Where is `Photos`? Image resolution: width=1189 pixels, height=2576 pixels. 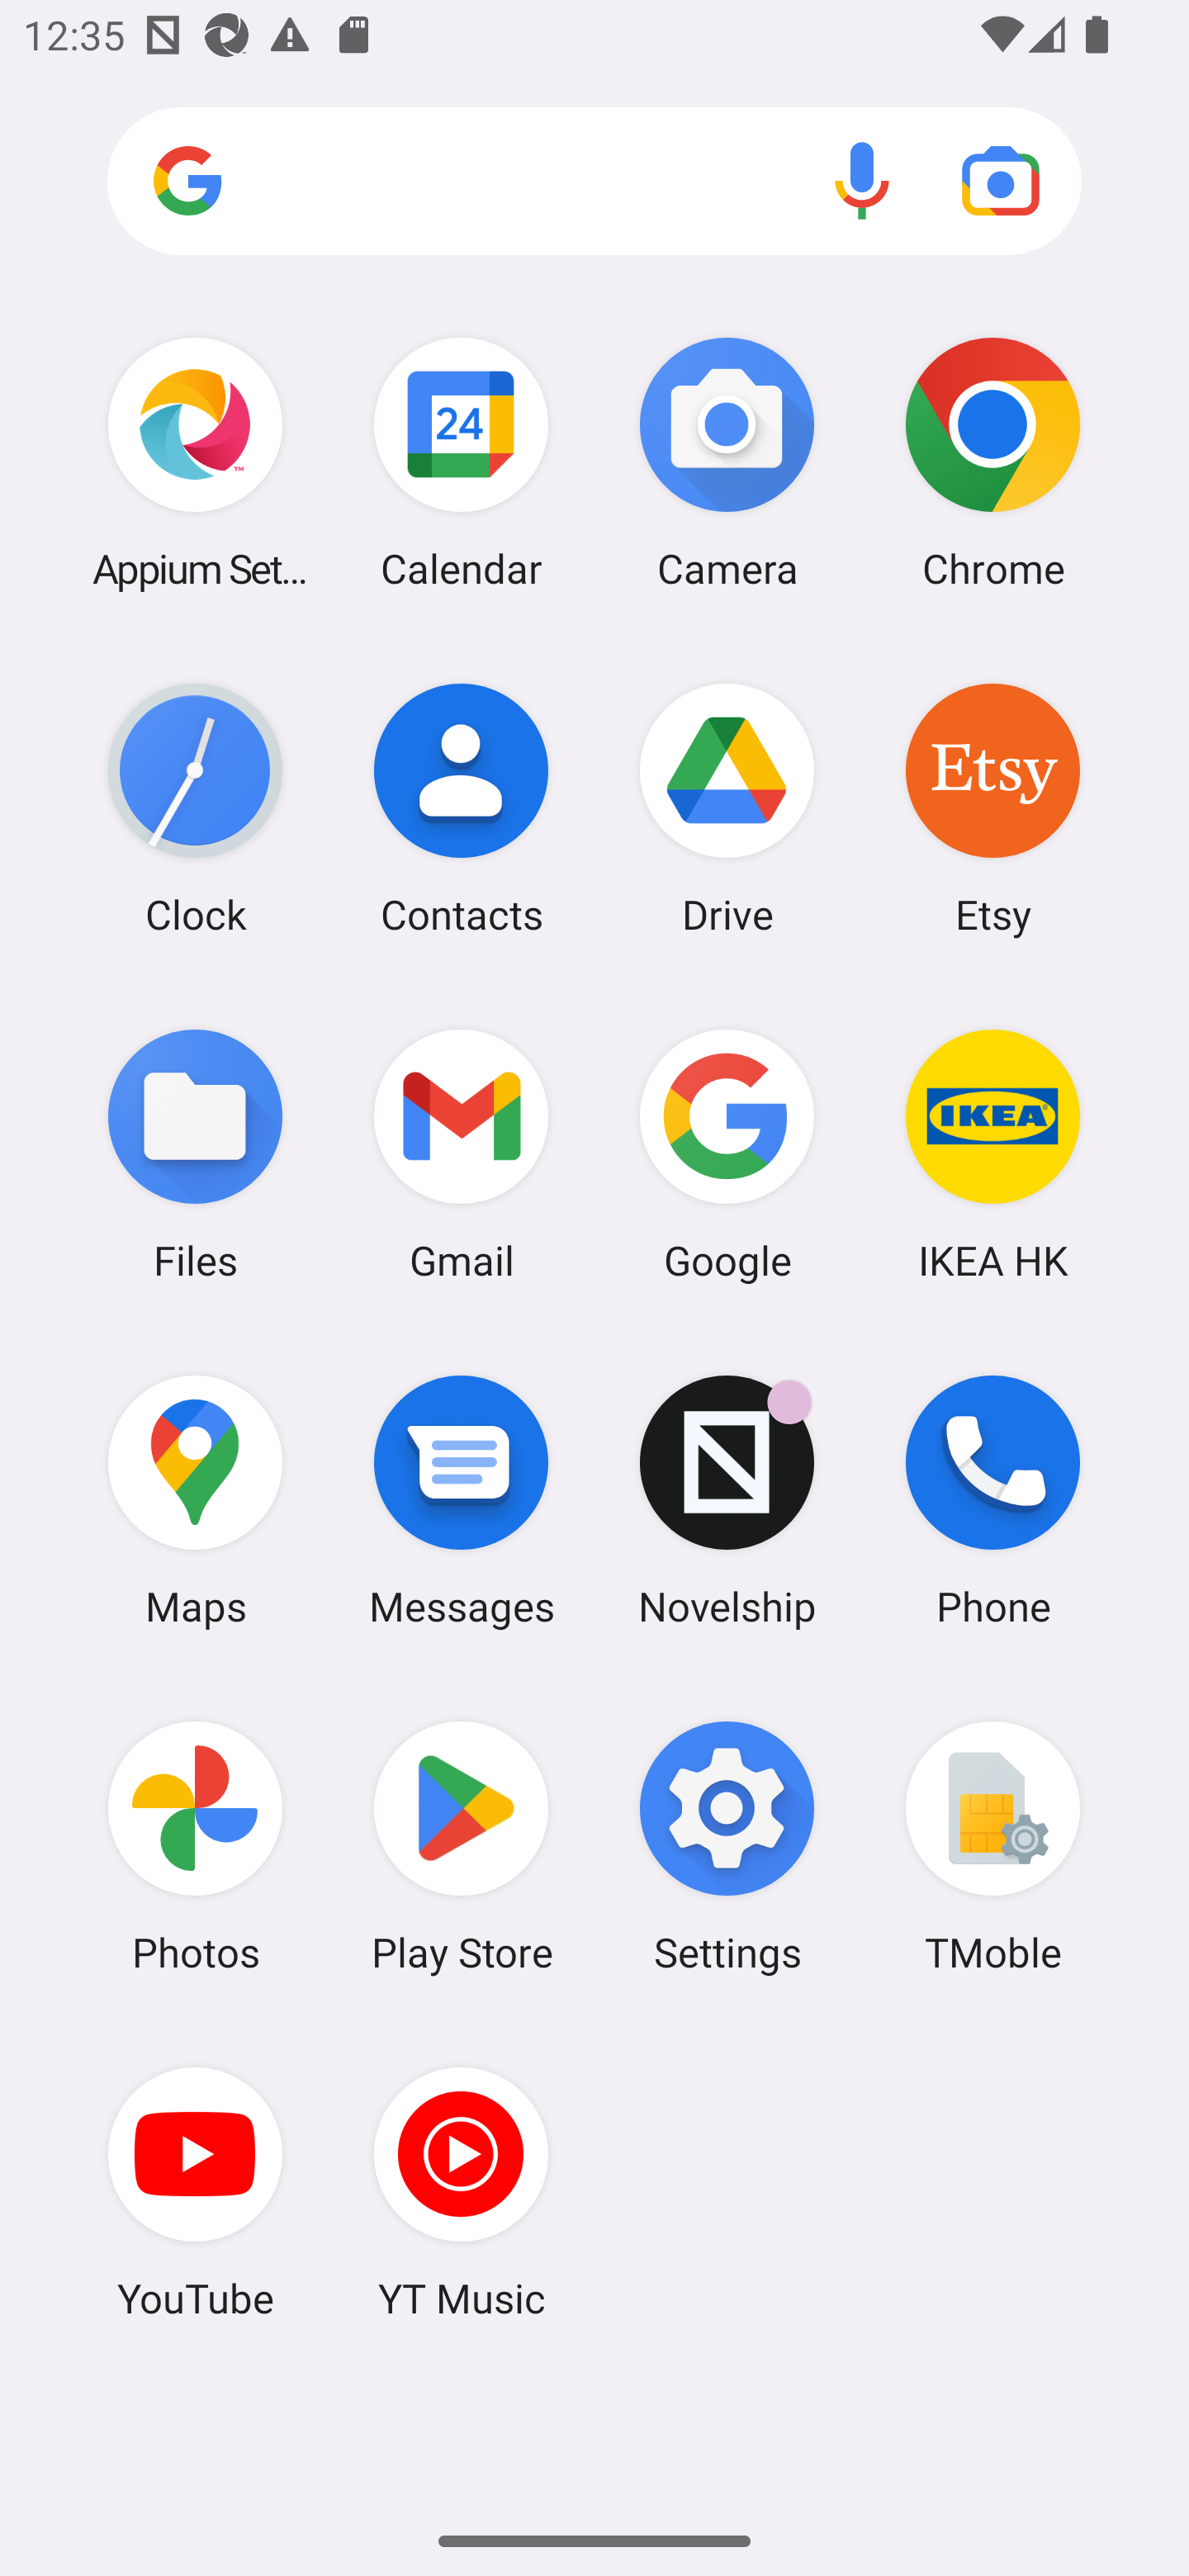 Photos is located at coordinates (195, 1847).